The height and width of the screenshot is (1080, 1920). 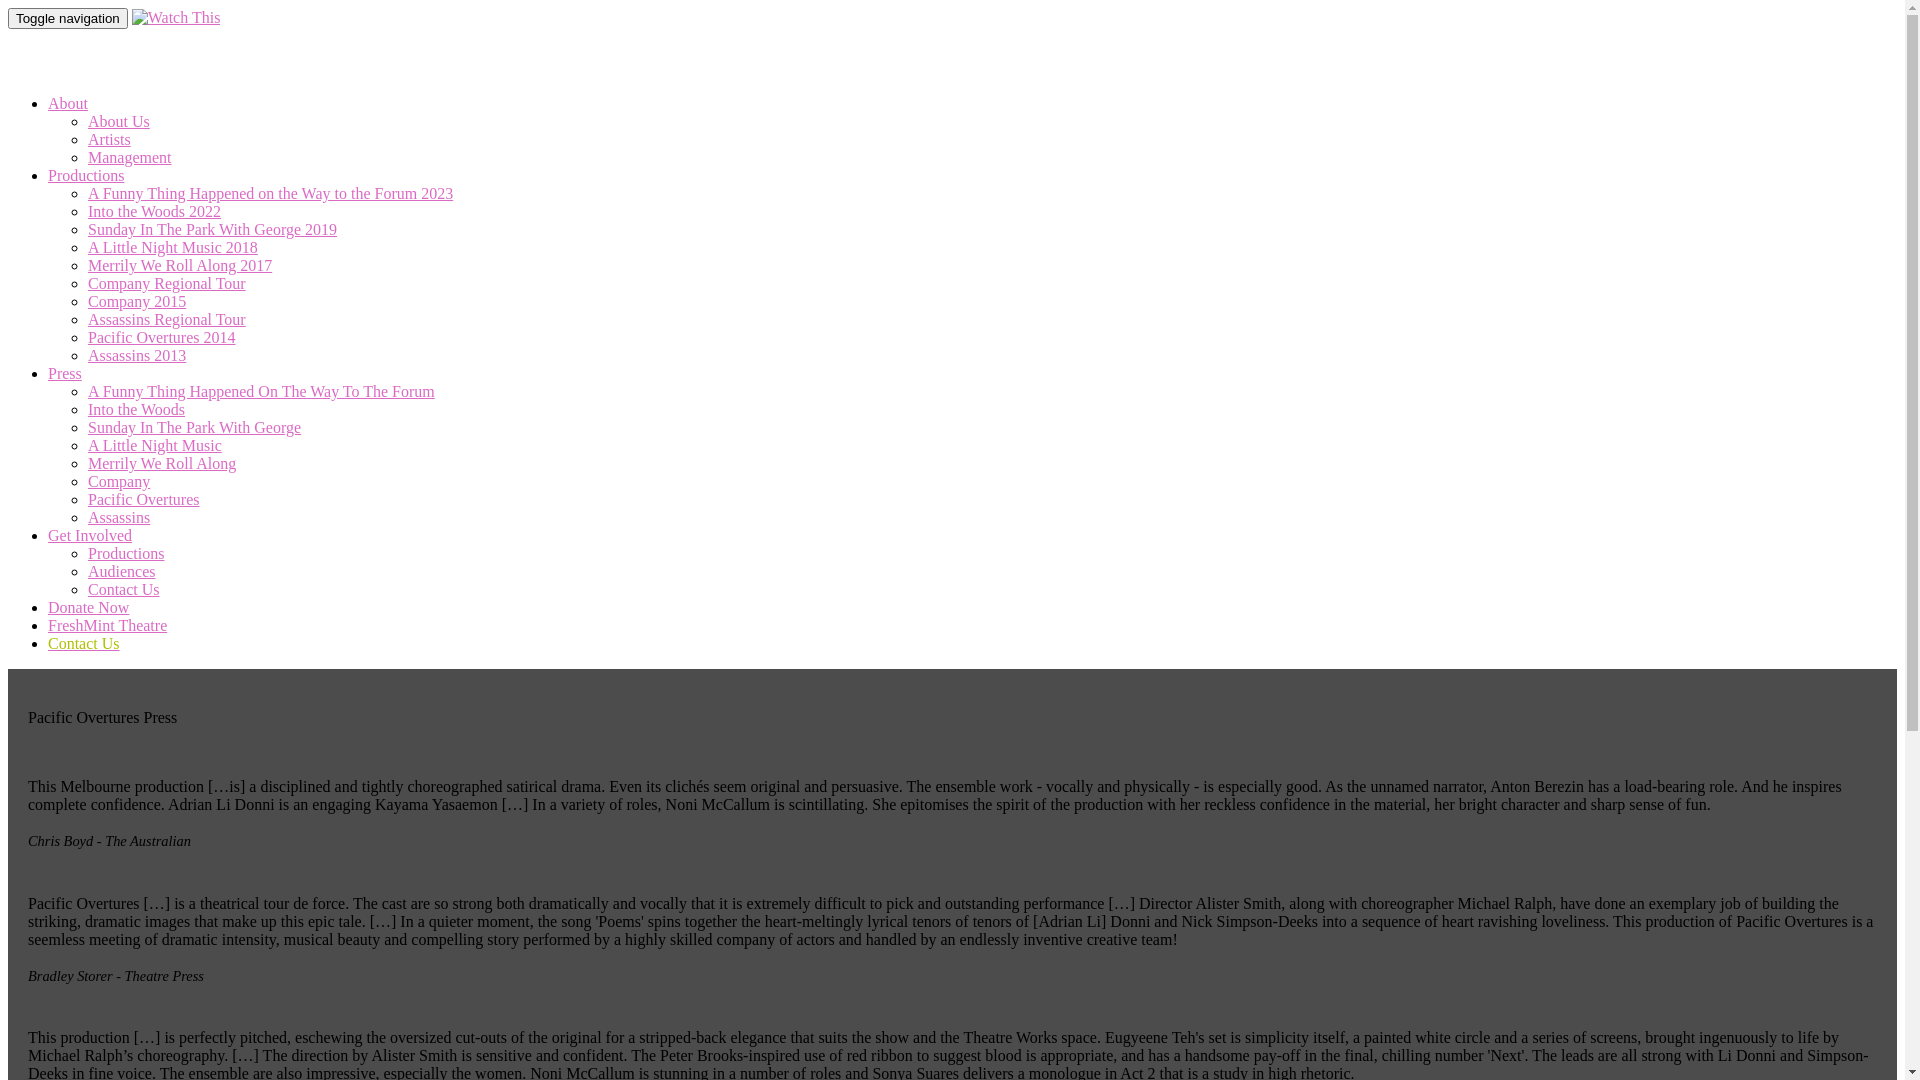 I want to click on Contact Us, so click(x=124, y=590).